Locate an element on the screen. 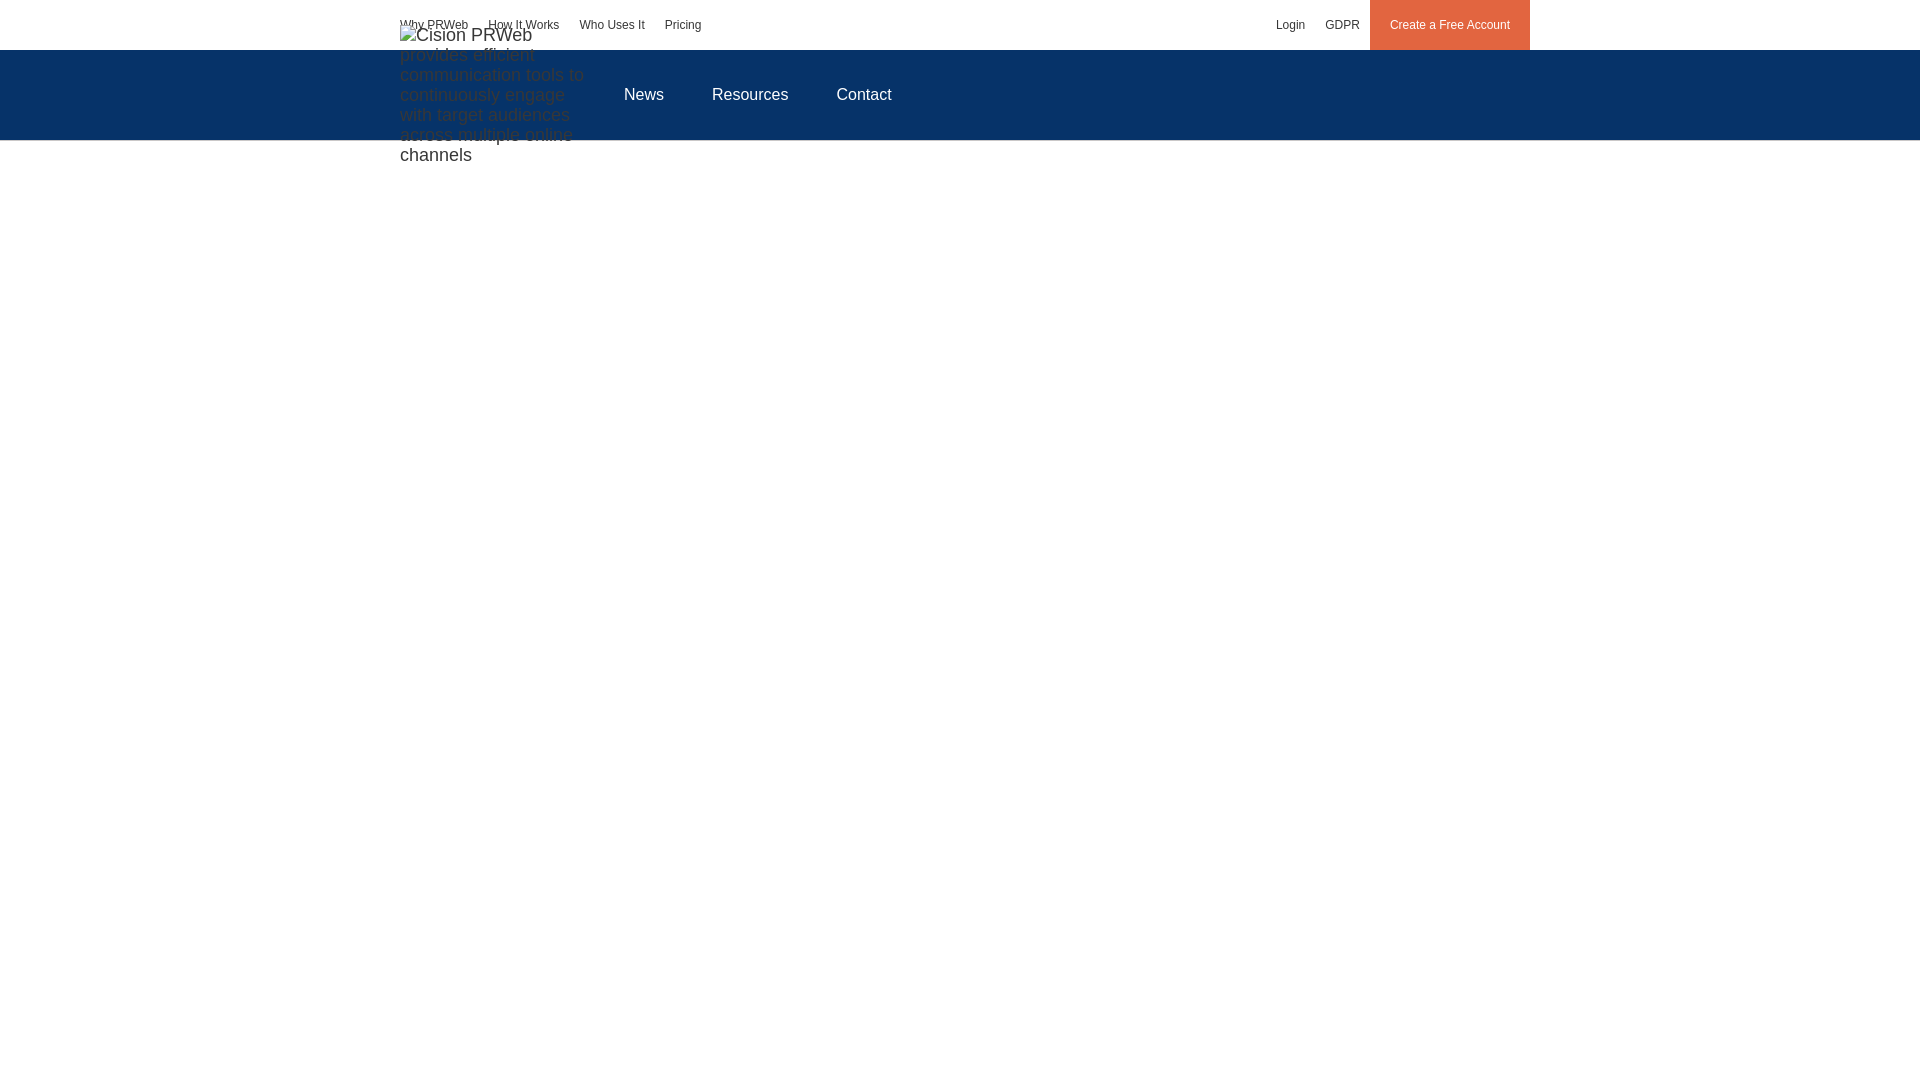 The width and height of the screenshot is (1920, 1080). Pricing is located at coordinates (683, 24).